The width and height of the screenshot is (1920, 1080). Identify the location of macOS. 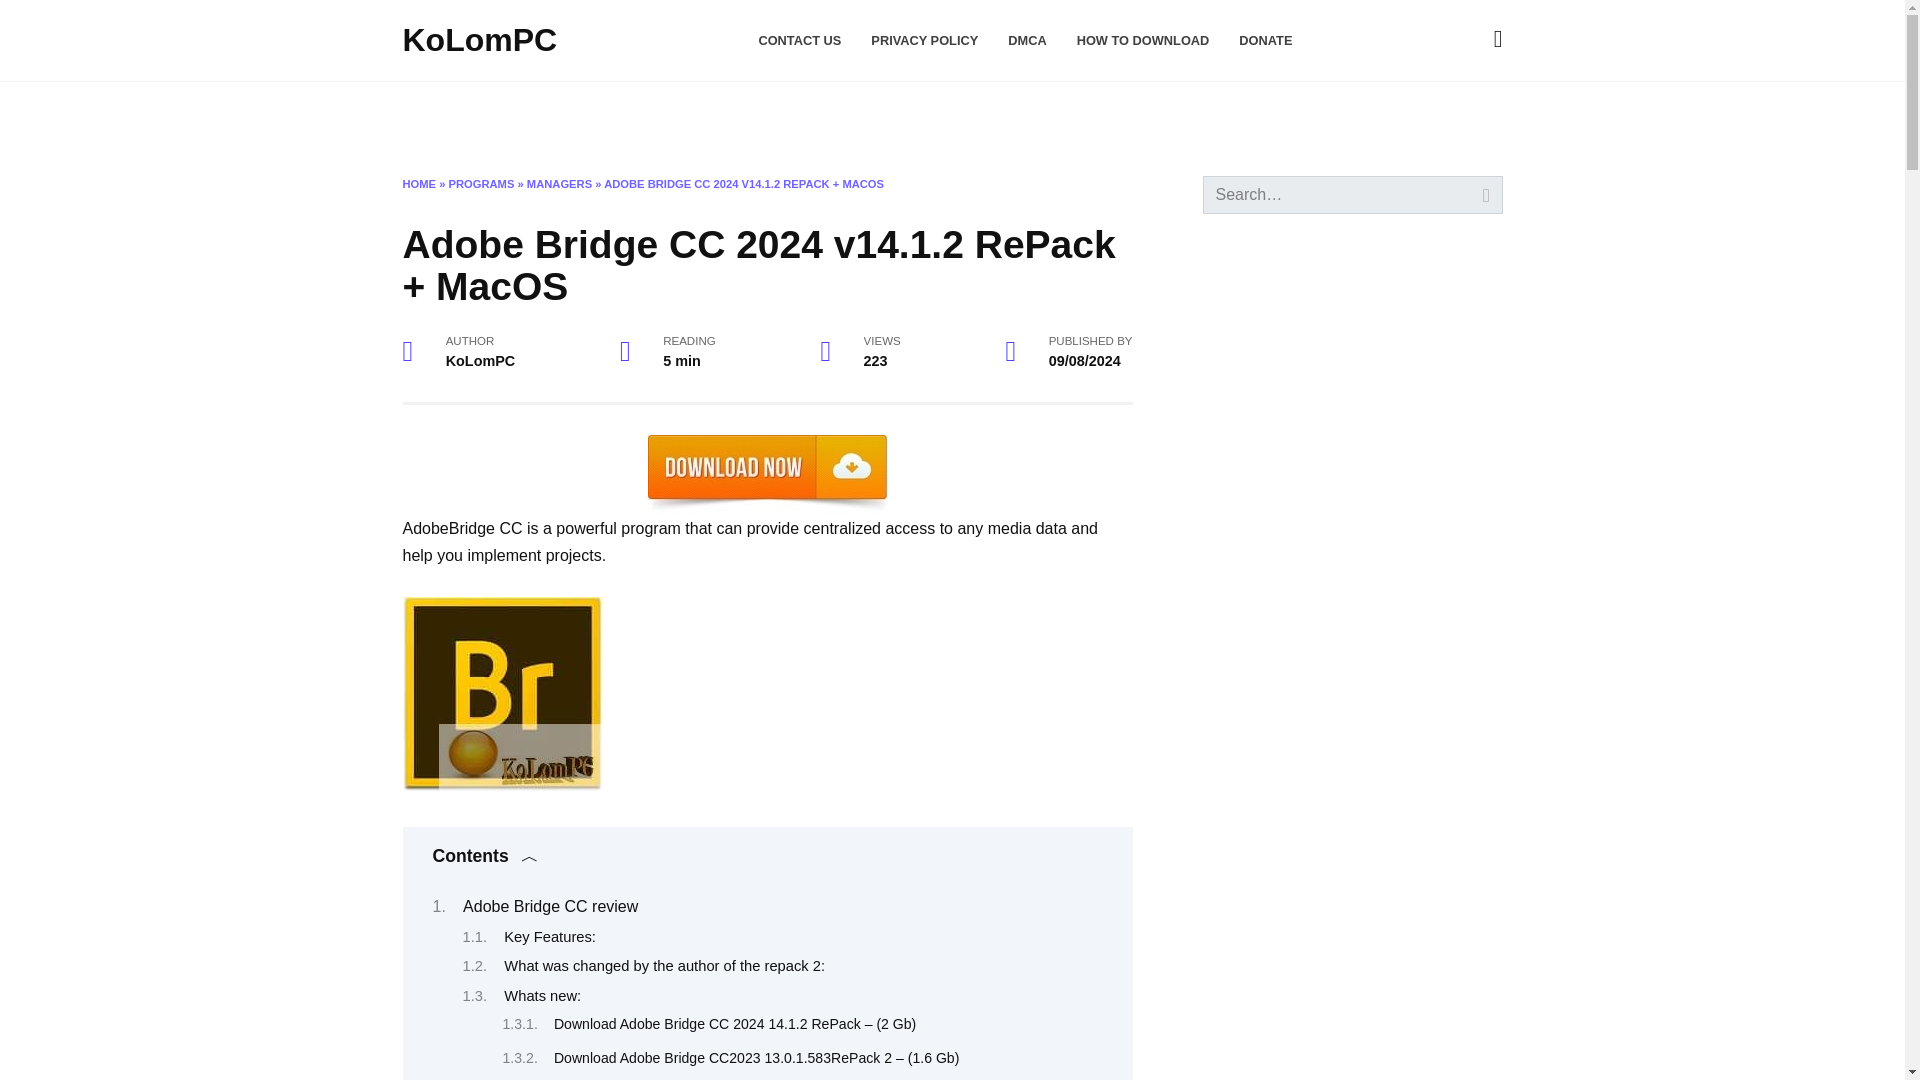
(509, 114).